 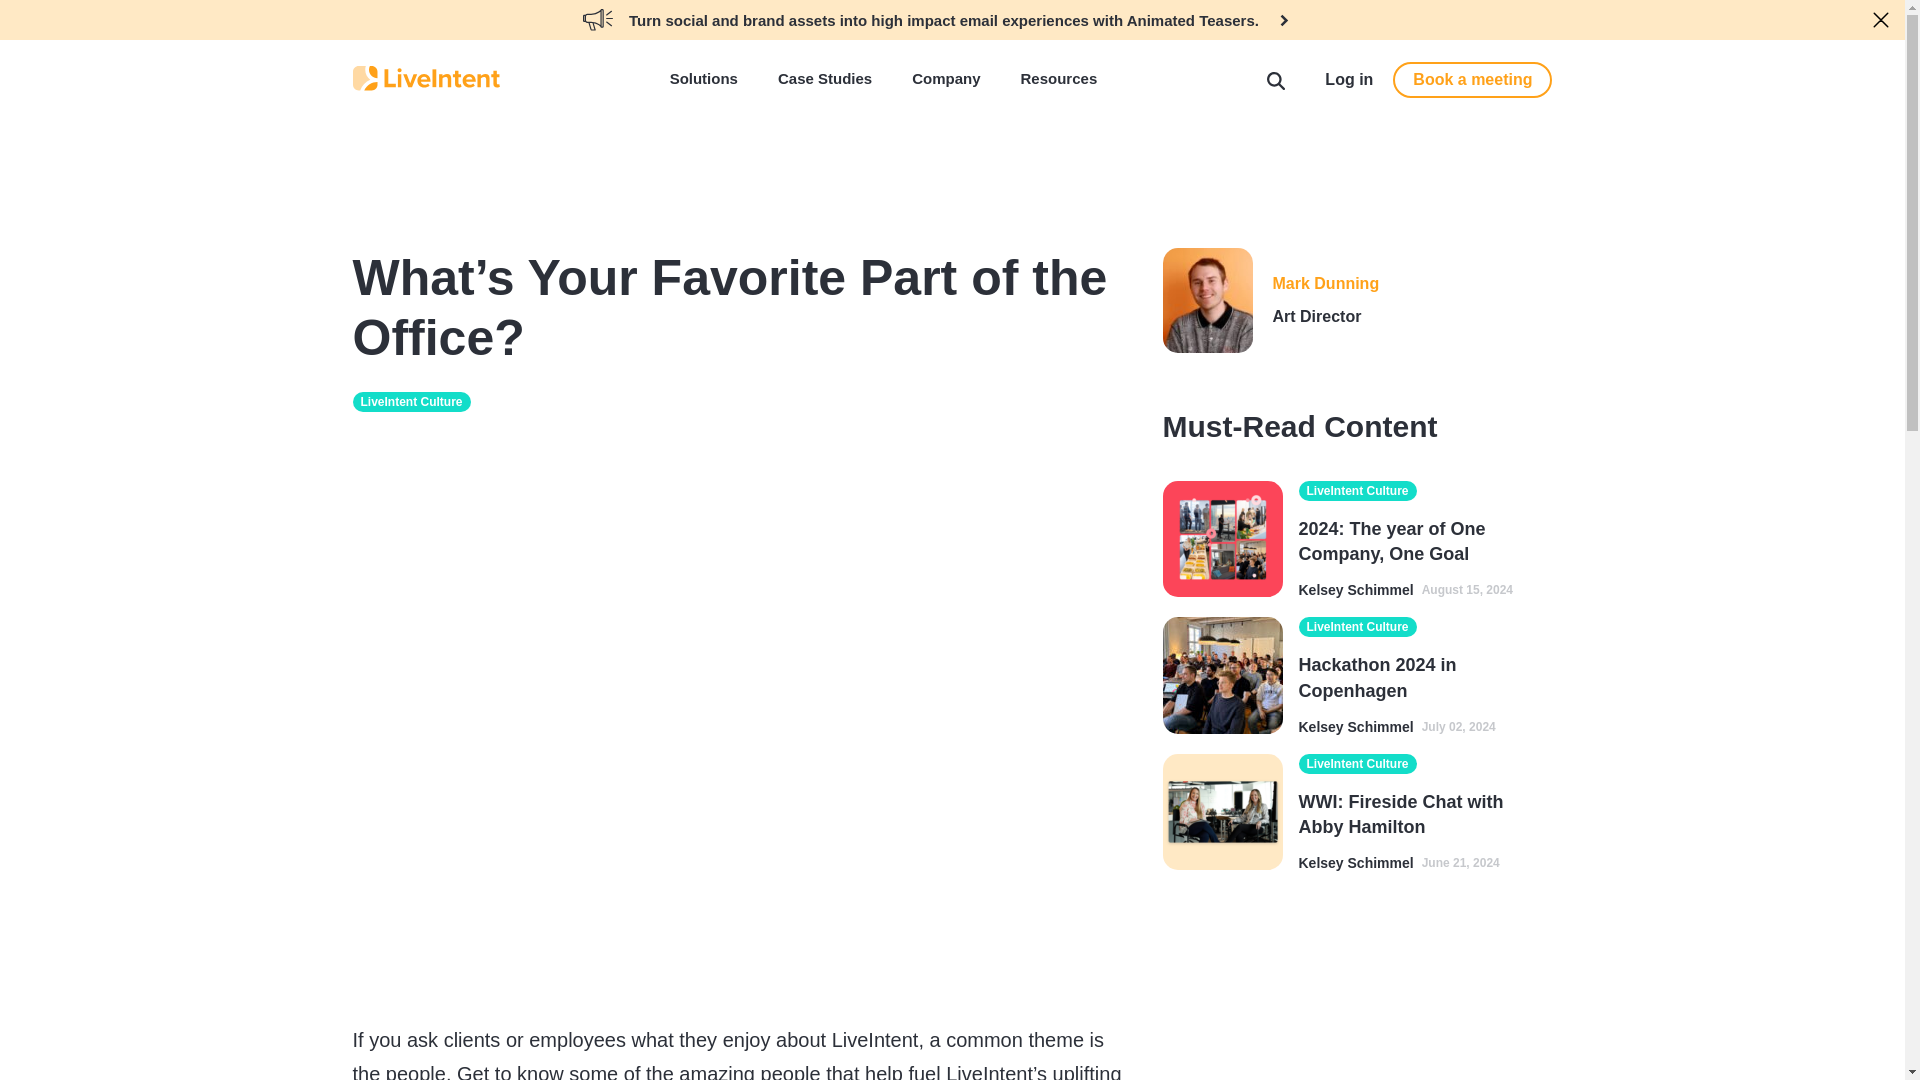 What do you see at coordinates (1472, 80) in the screenshot?
I see `Book a meeting` at bounding box center [1472, 80].